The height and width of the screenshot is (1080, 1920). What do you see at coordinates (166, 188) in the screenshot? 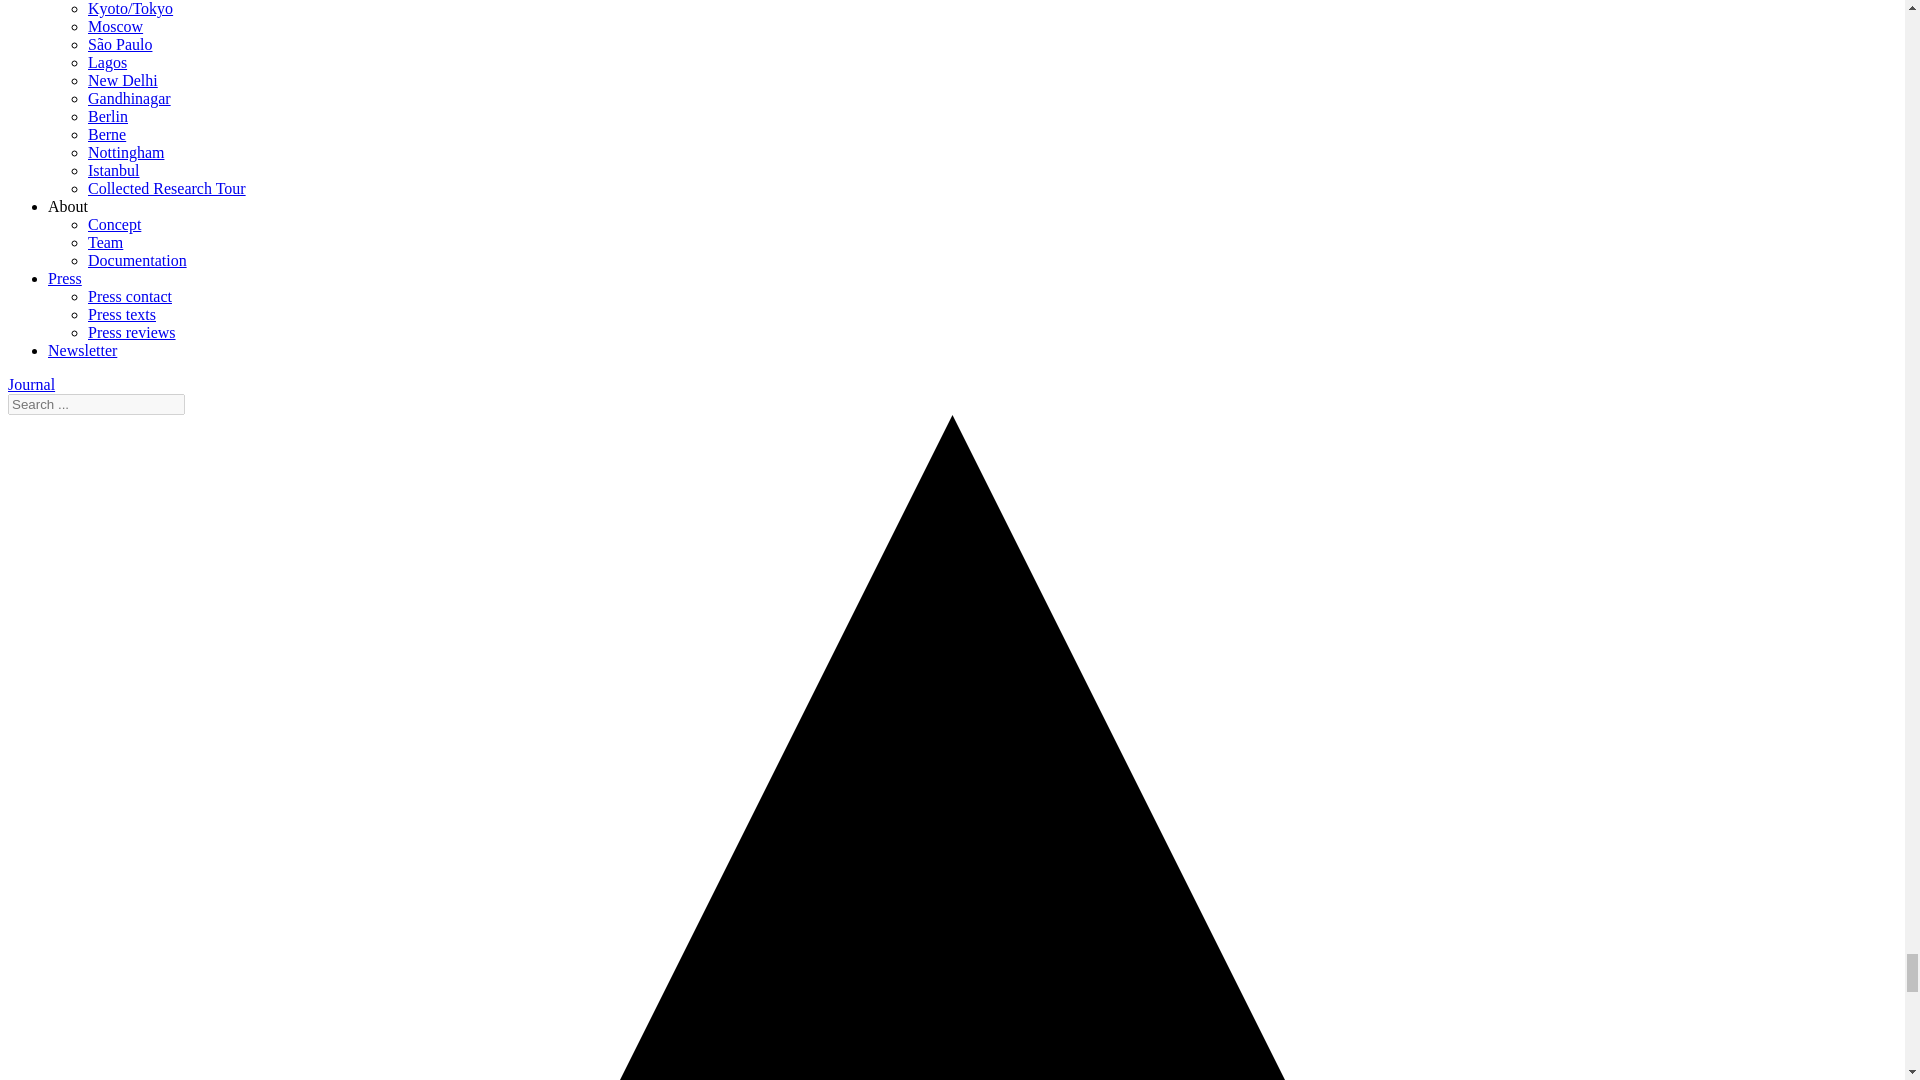
I see `Collected Research Tour` at bounding box center [166, 188].